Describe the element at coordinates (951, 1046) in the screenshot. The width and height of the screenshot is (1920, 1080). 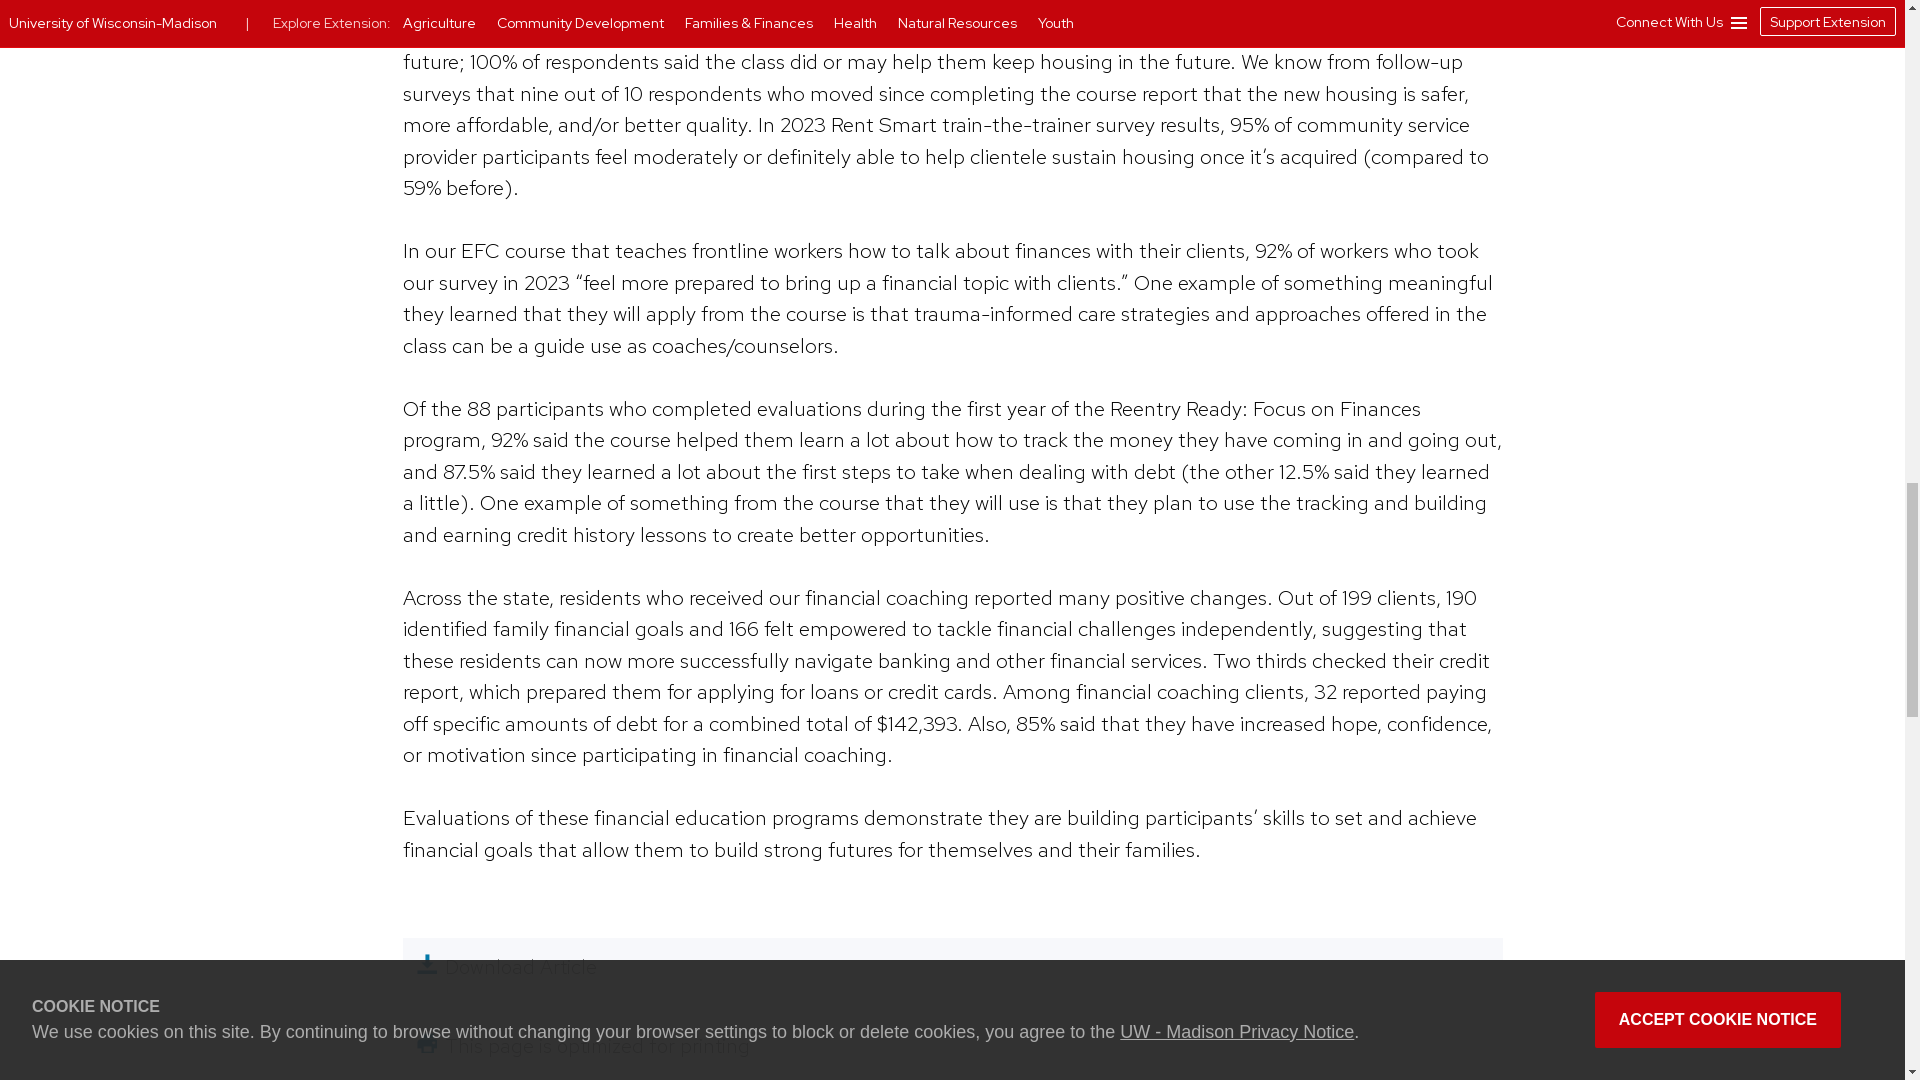
I see `This page is optimized for printing` at that location.